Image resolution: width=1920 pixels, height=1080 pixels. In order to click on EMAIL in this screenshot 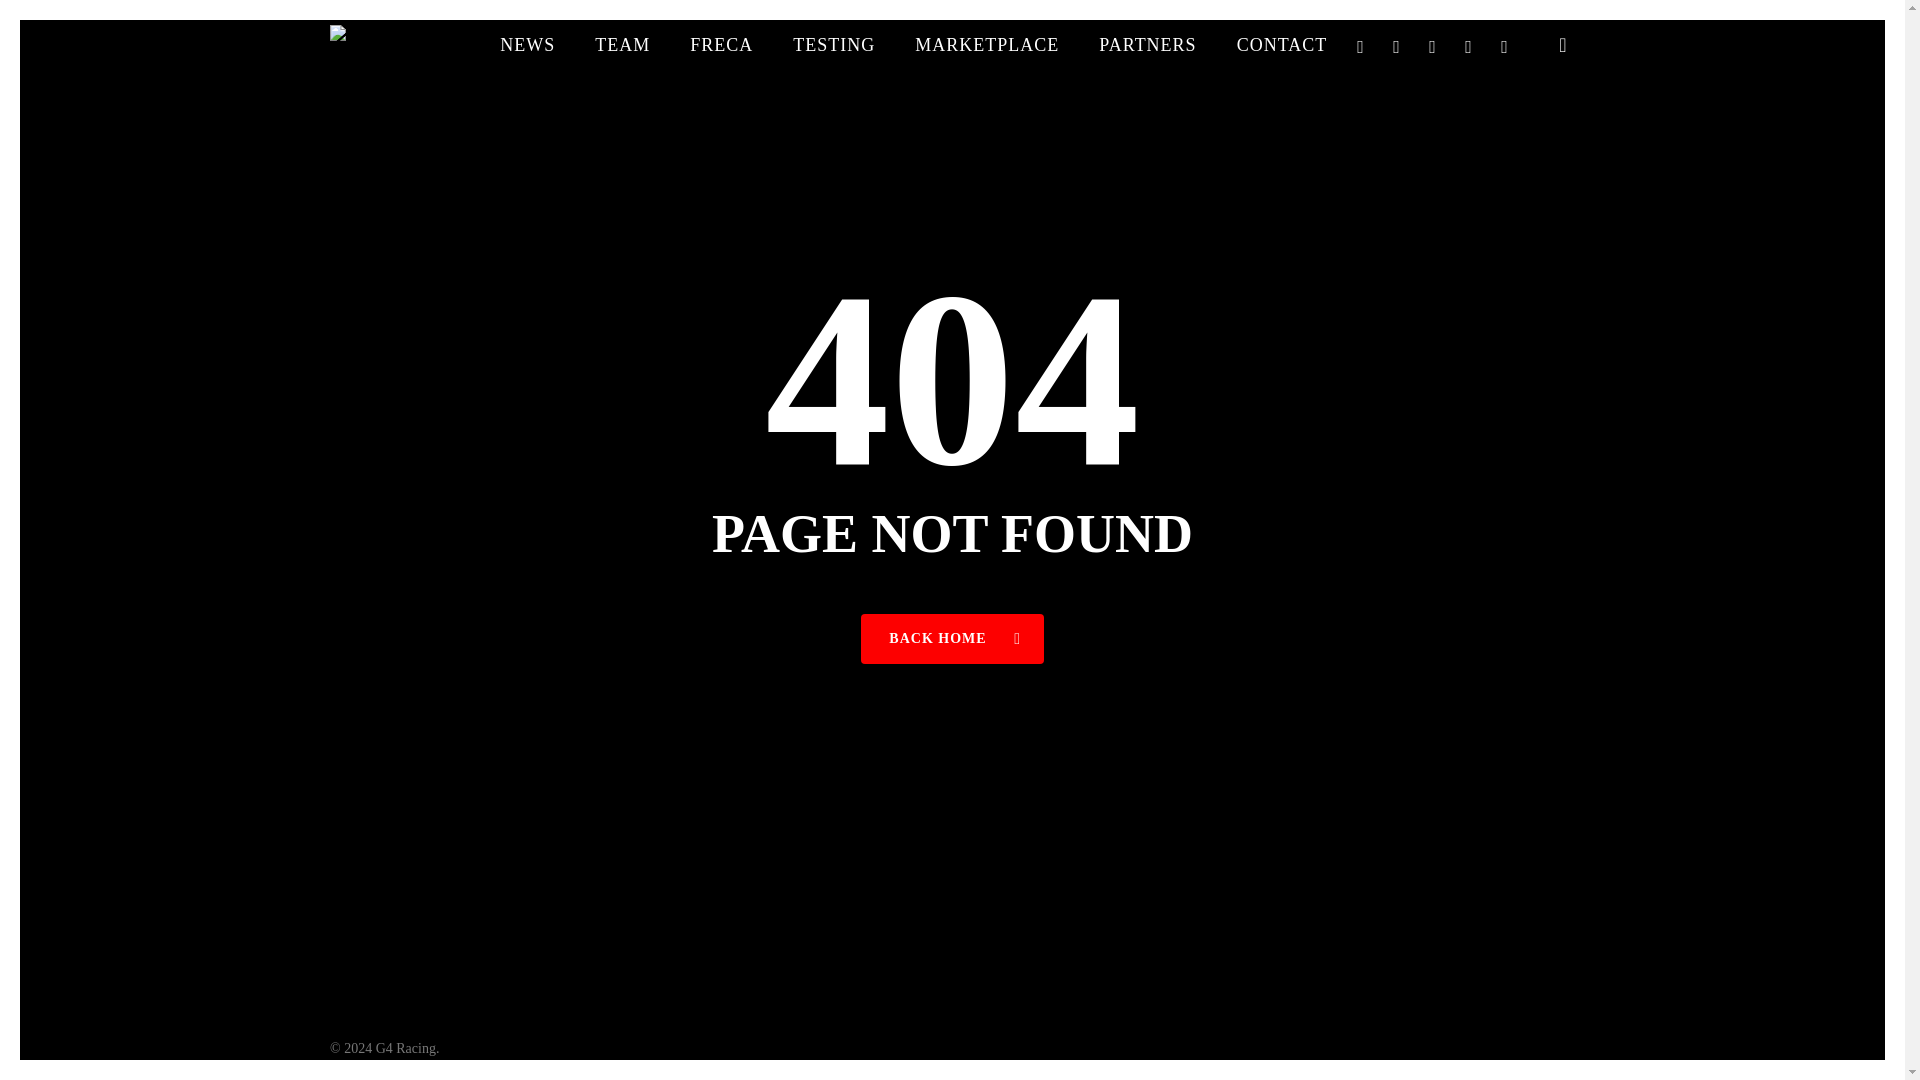, I will do `click(1504, 45)`.